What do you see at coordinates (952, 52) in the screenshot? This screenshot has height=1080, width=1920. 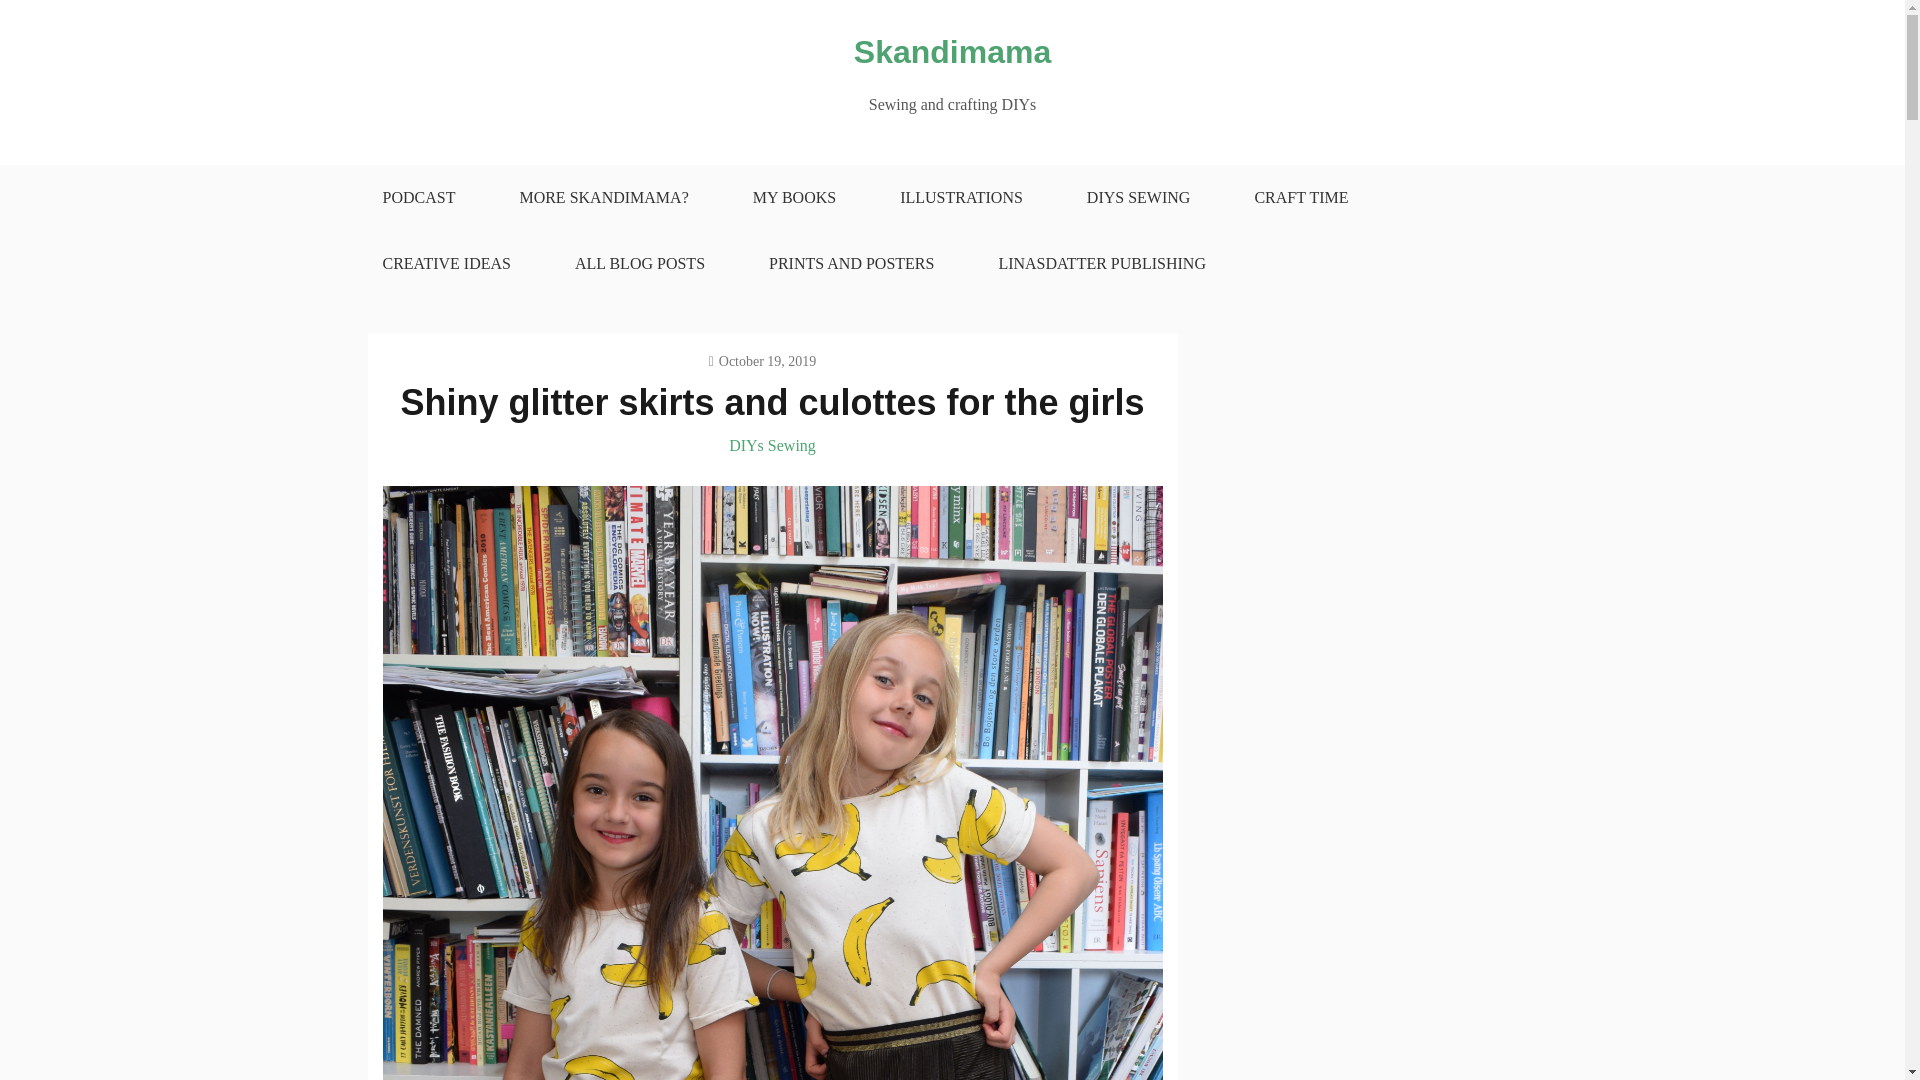 I see `Skandimama` at bounding box center [952, 52].